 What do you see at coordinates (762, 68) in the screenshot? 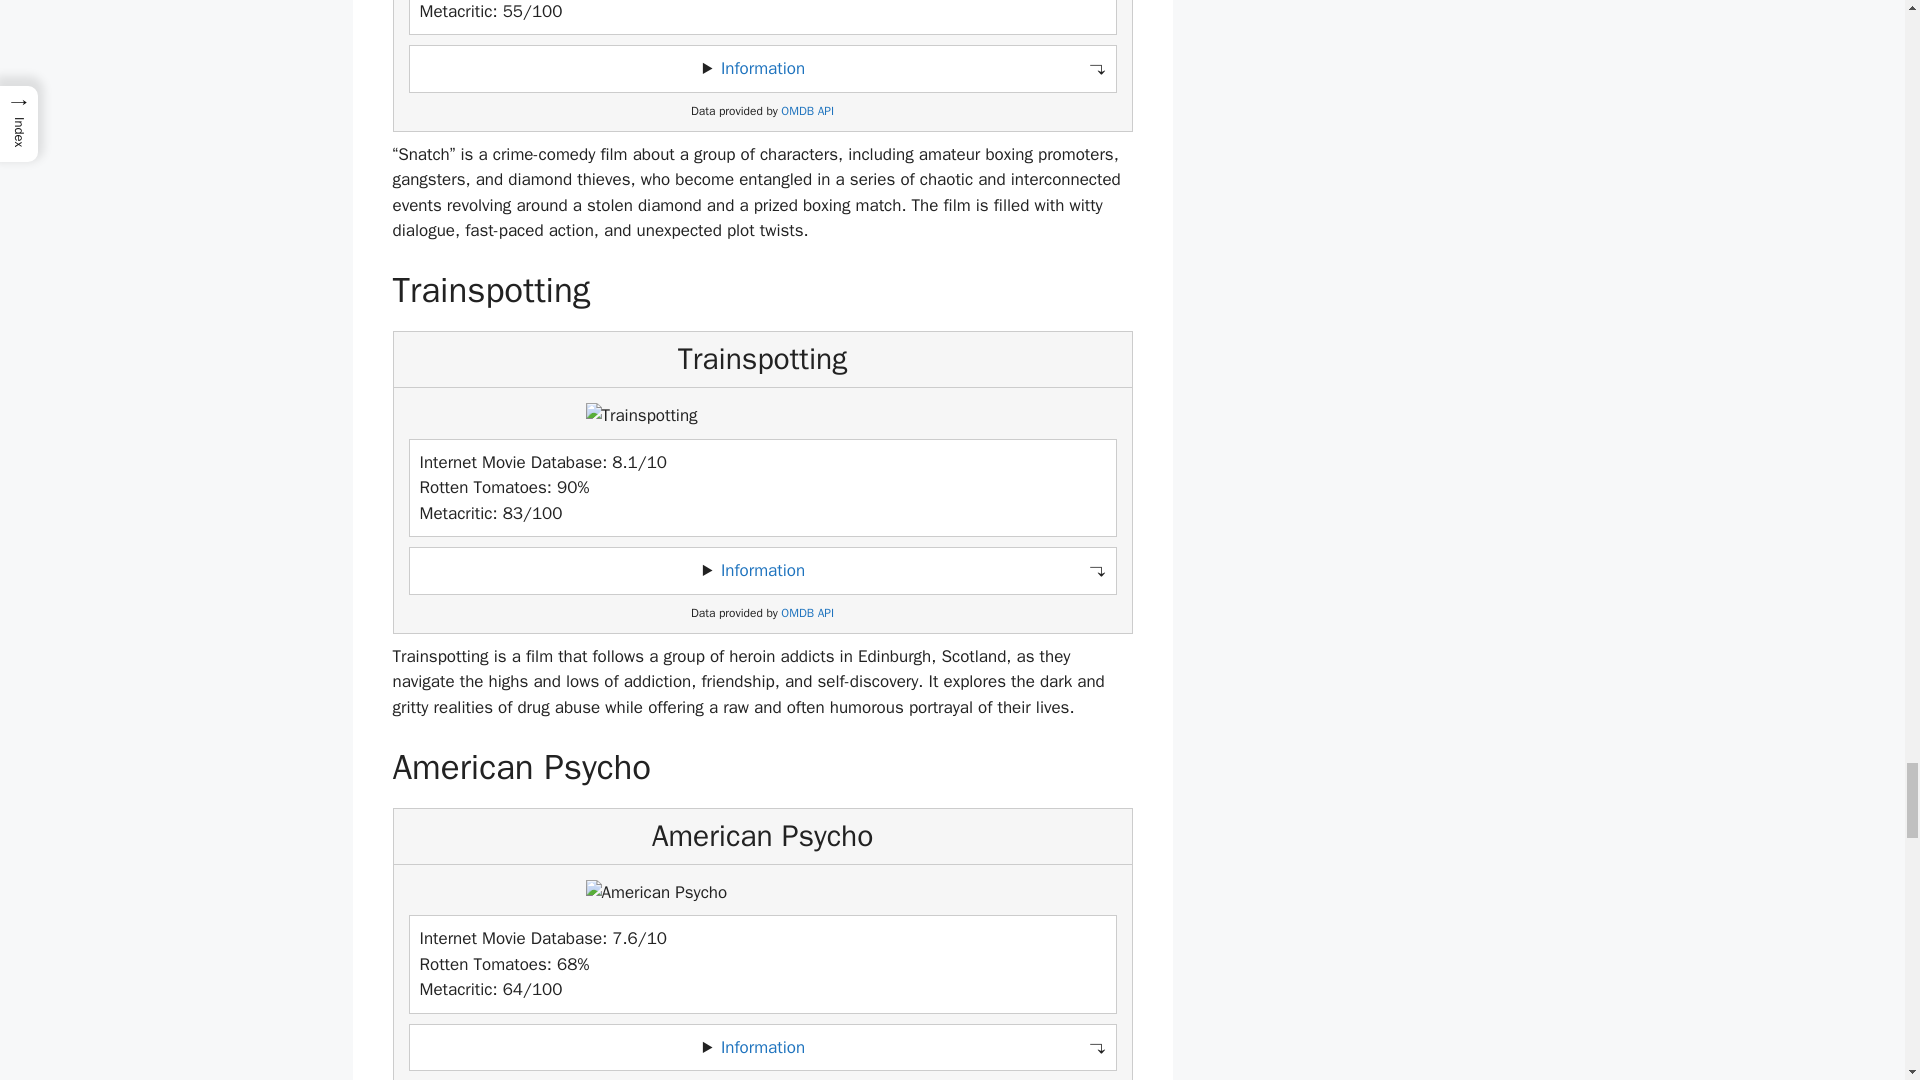
I see `Information` at bounding box center [762, 68].